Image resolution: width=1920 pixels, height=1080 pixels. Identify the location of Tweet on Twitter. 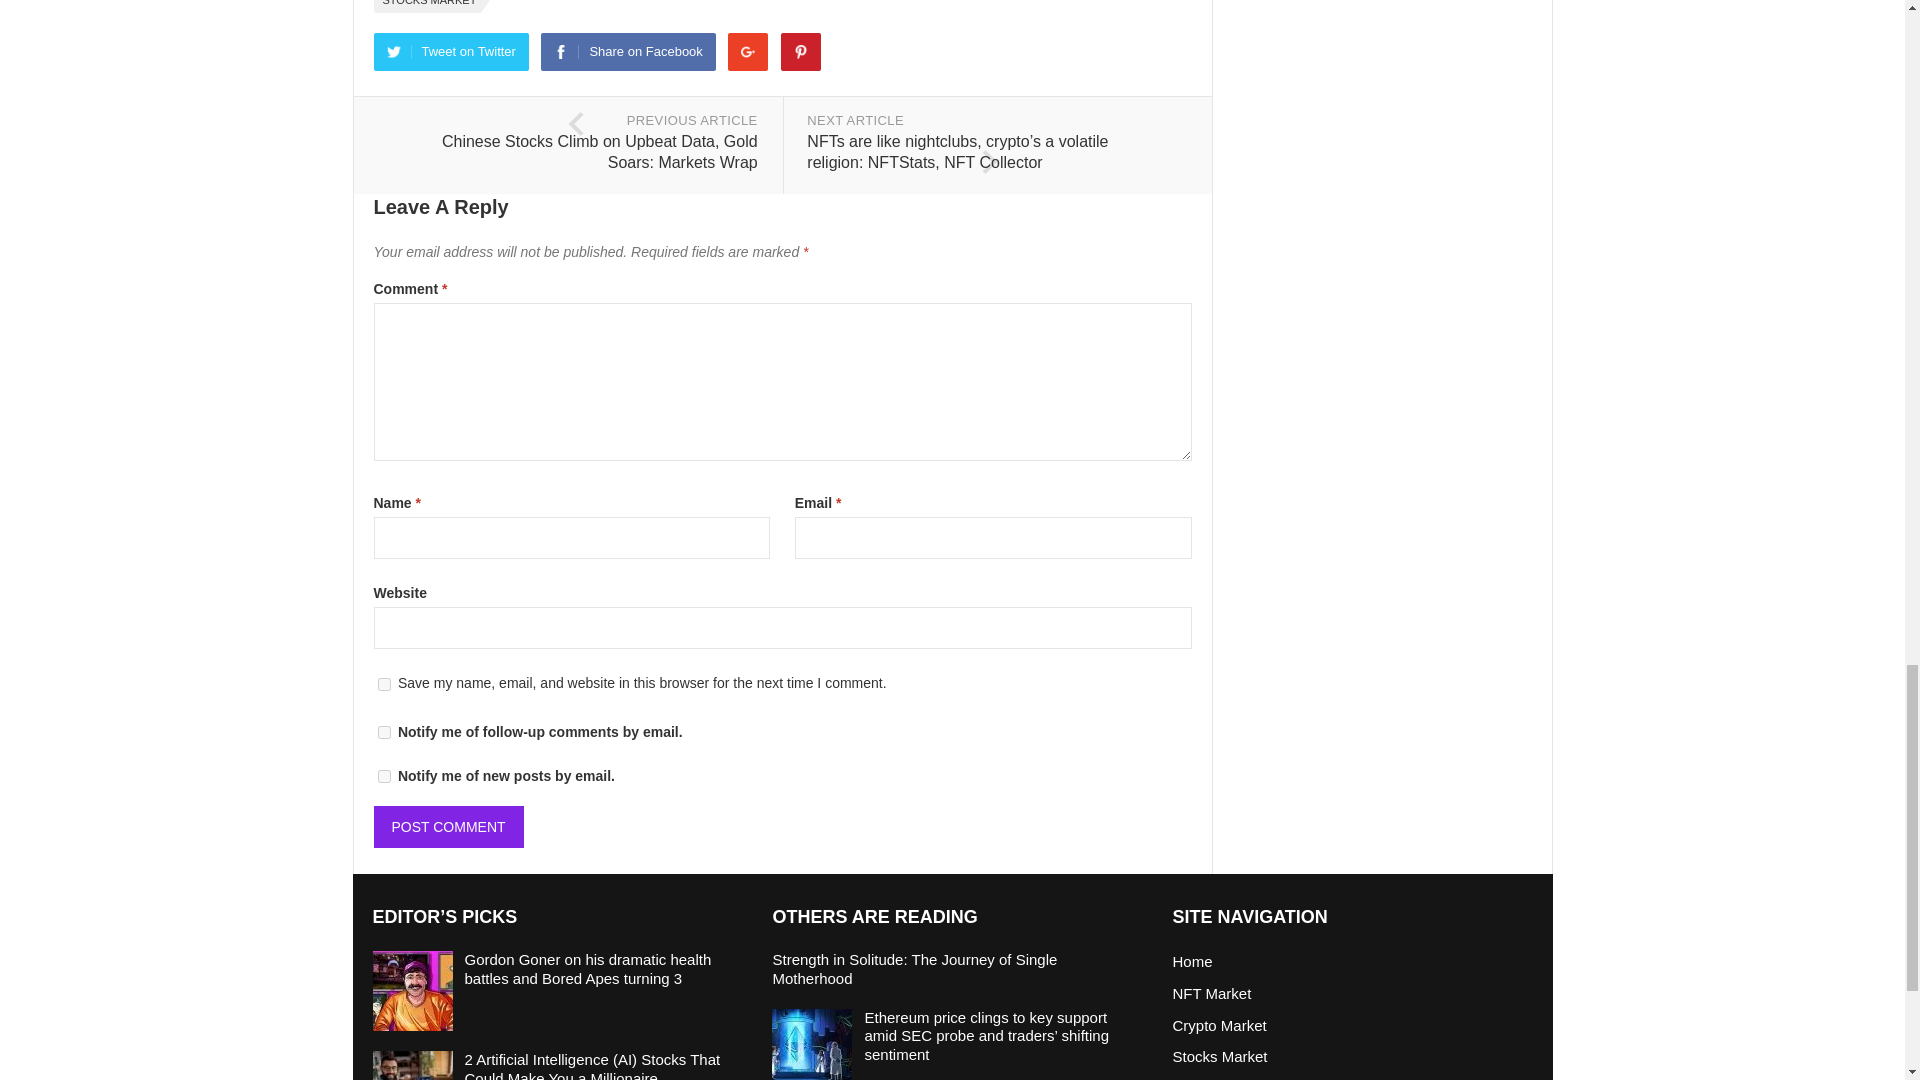
(452, 52).